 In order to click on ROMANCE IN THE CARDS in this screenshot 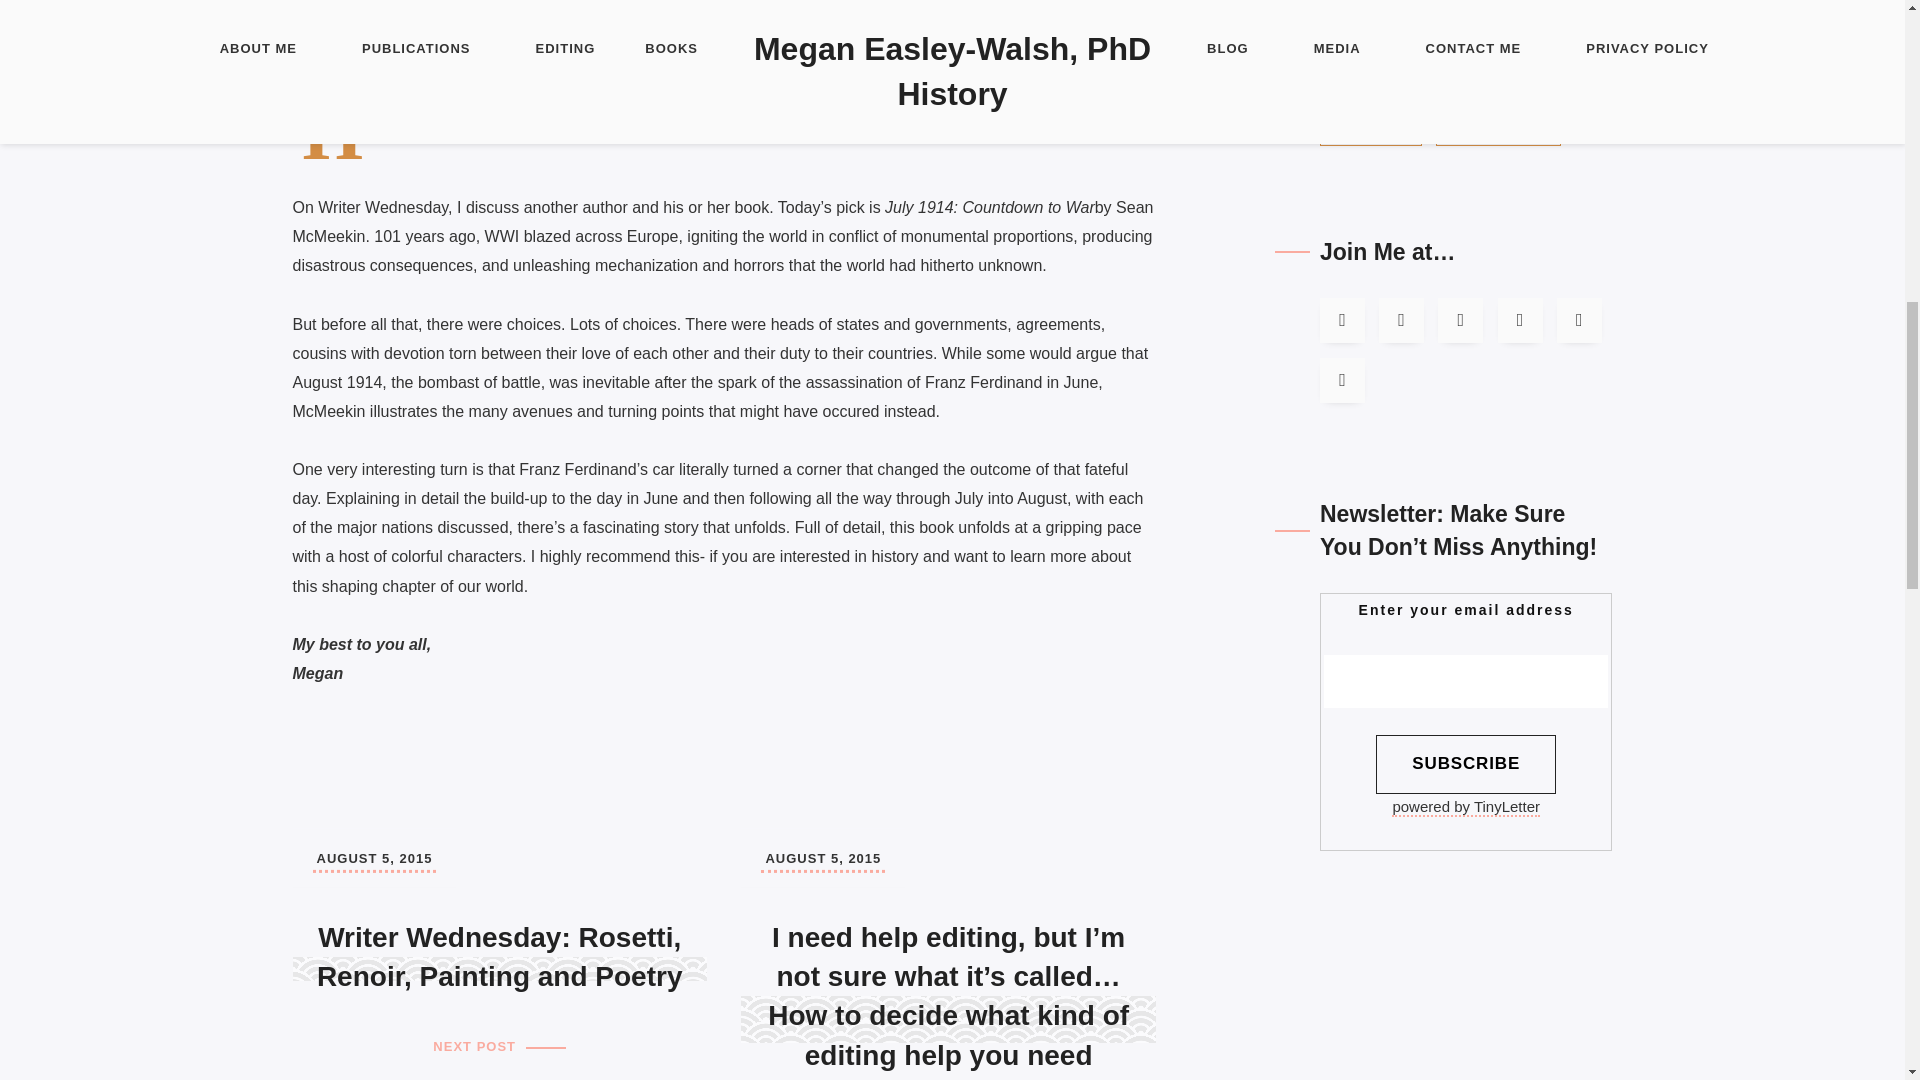, I will do `click(1423, 88)`.